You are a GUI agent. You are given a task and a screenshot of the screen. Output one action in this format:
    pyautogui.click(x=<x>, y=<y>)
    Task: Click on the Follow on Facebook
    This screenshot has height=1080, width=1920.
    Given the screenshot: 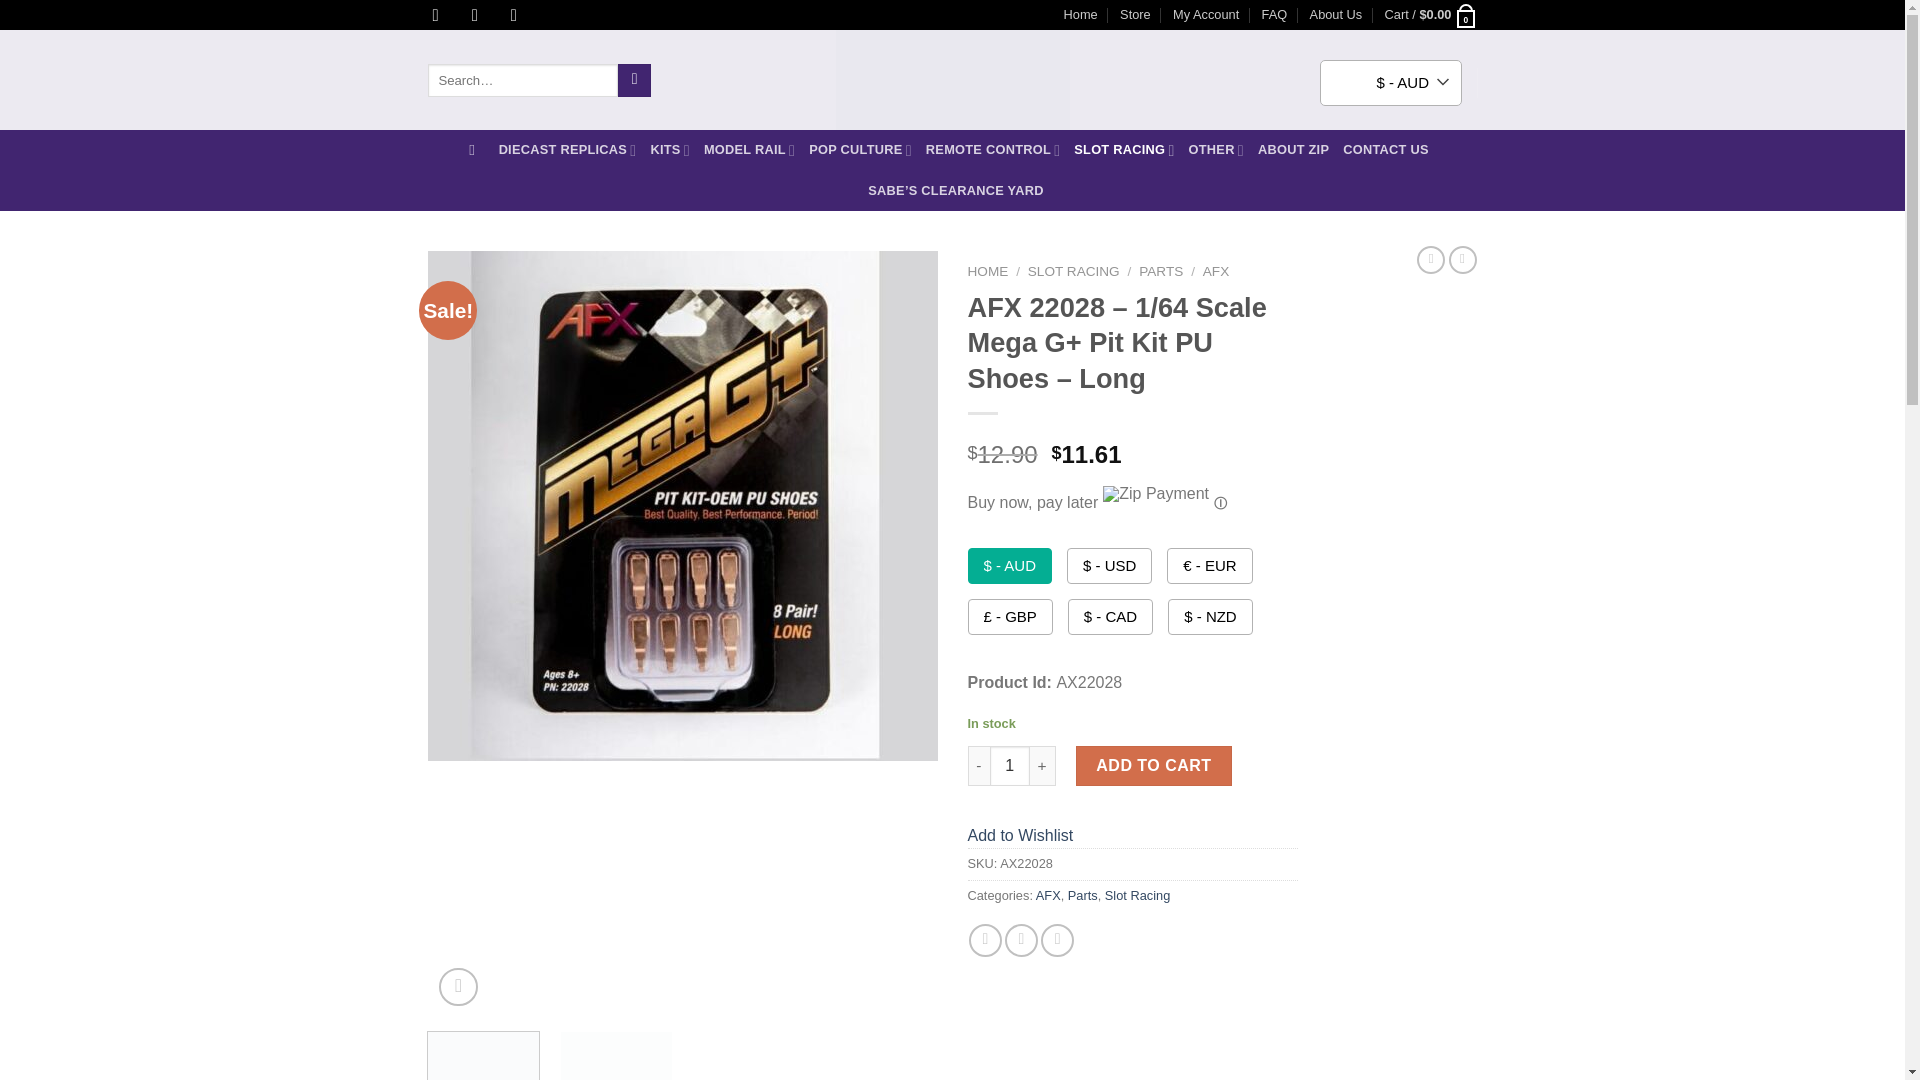 What is the action you would take?
    pyautogui.click(x=441, y=15)
    